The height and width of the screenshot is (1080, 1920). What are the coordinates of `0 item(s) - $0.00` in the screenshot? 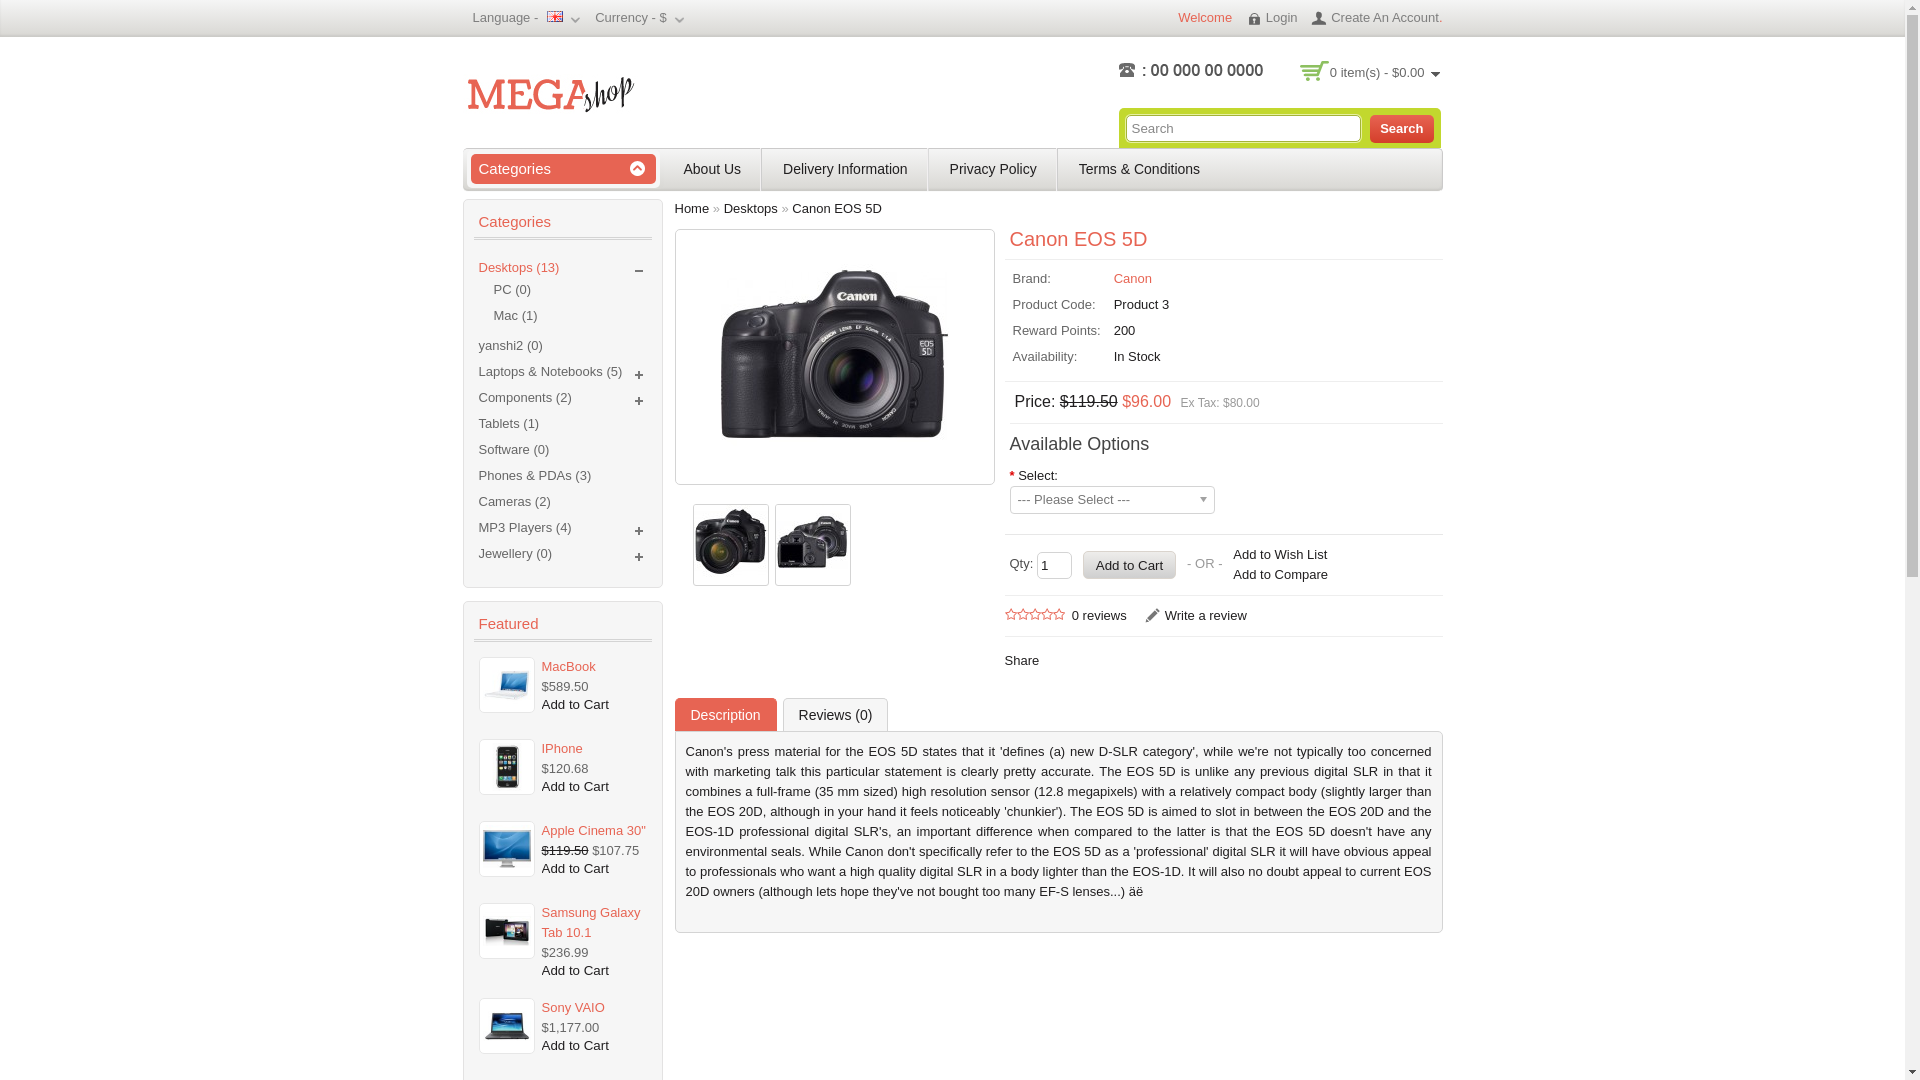 It's located at (1385, 72).